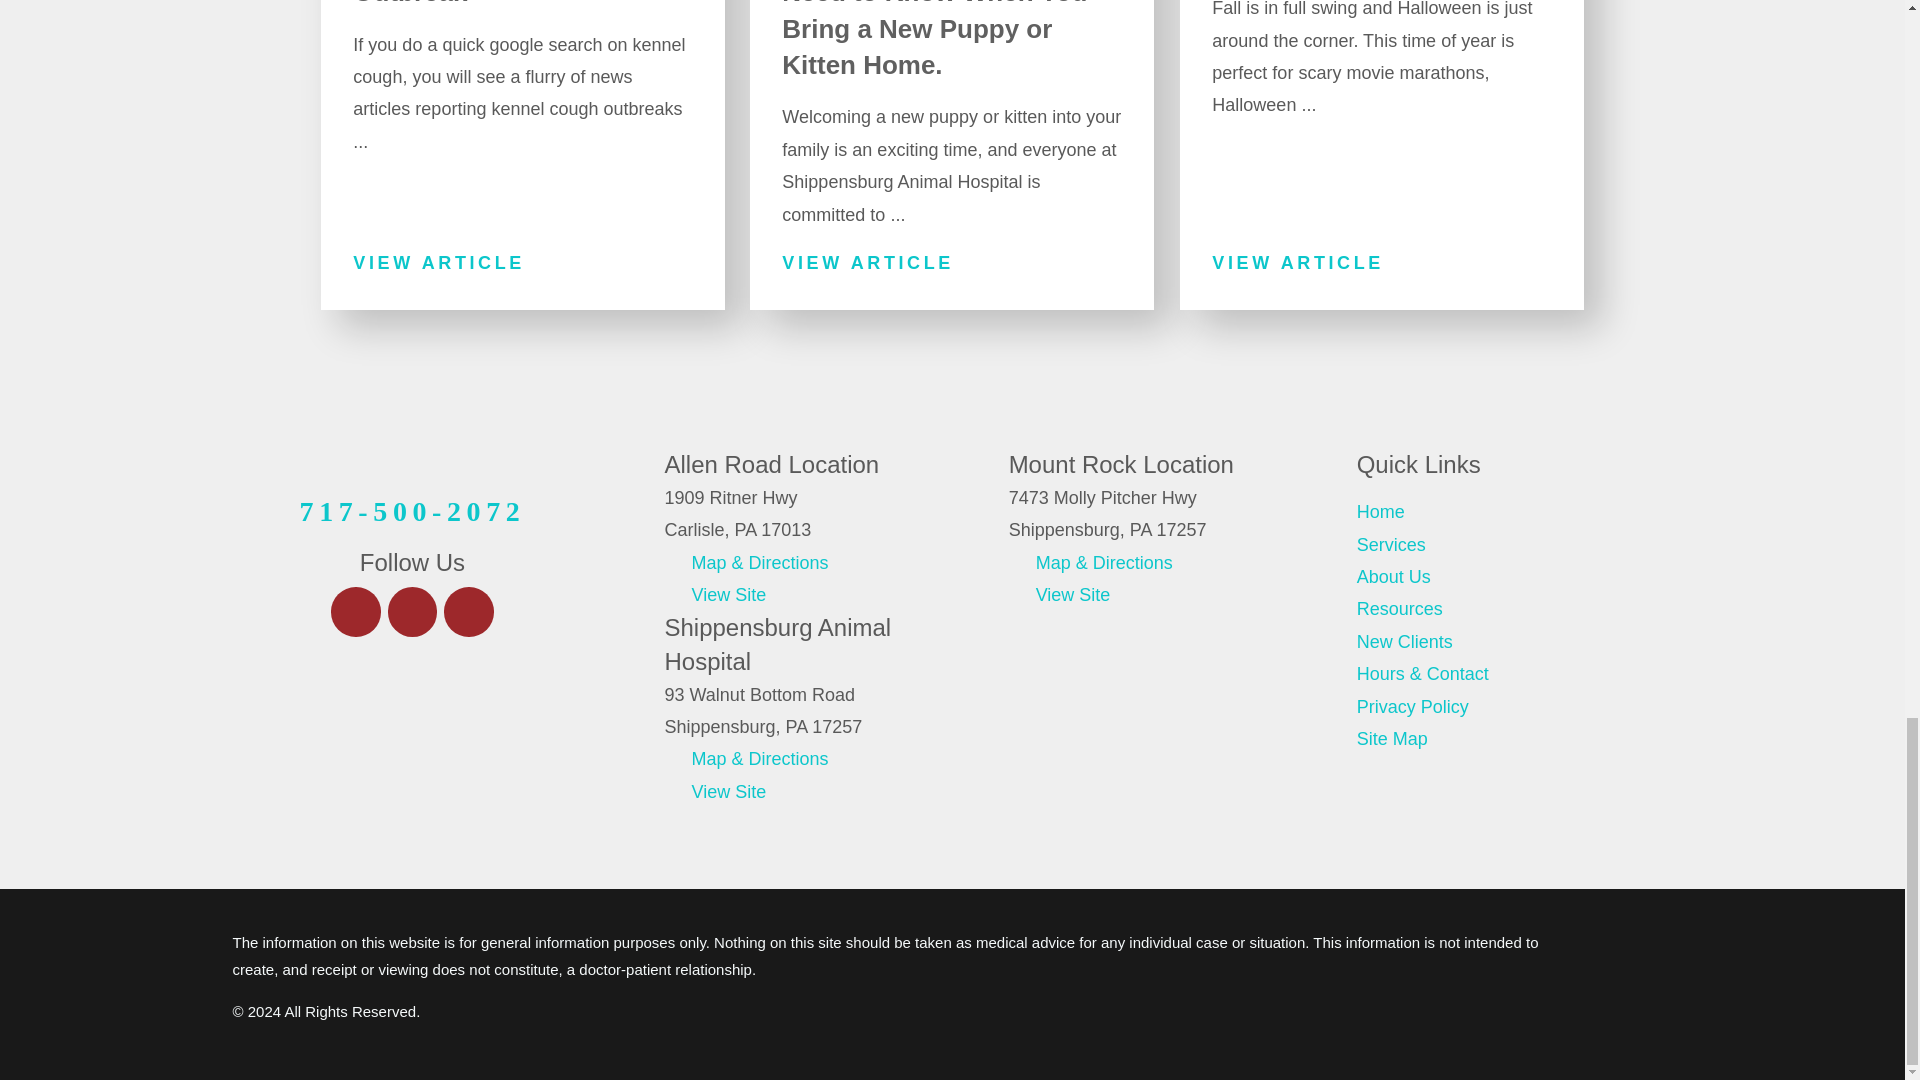 This screenshot has height=1080, width=1920. What do you see at coordinates (468, 612) in the screenshot?
I see `Google Business Profile` at bounding box center [468, 612].